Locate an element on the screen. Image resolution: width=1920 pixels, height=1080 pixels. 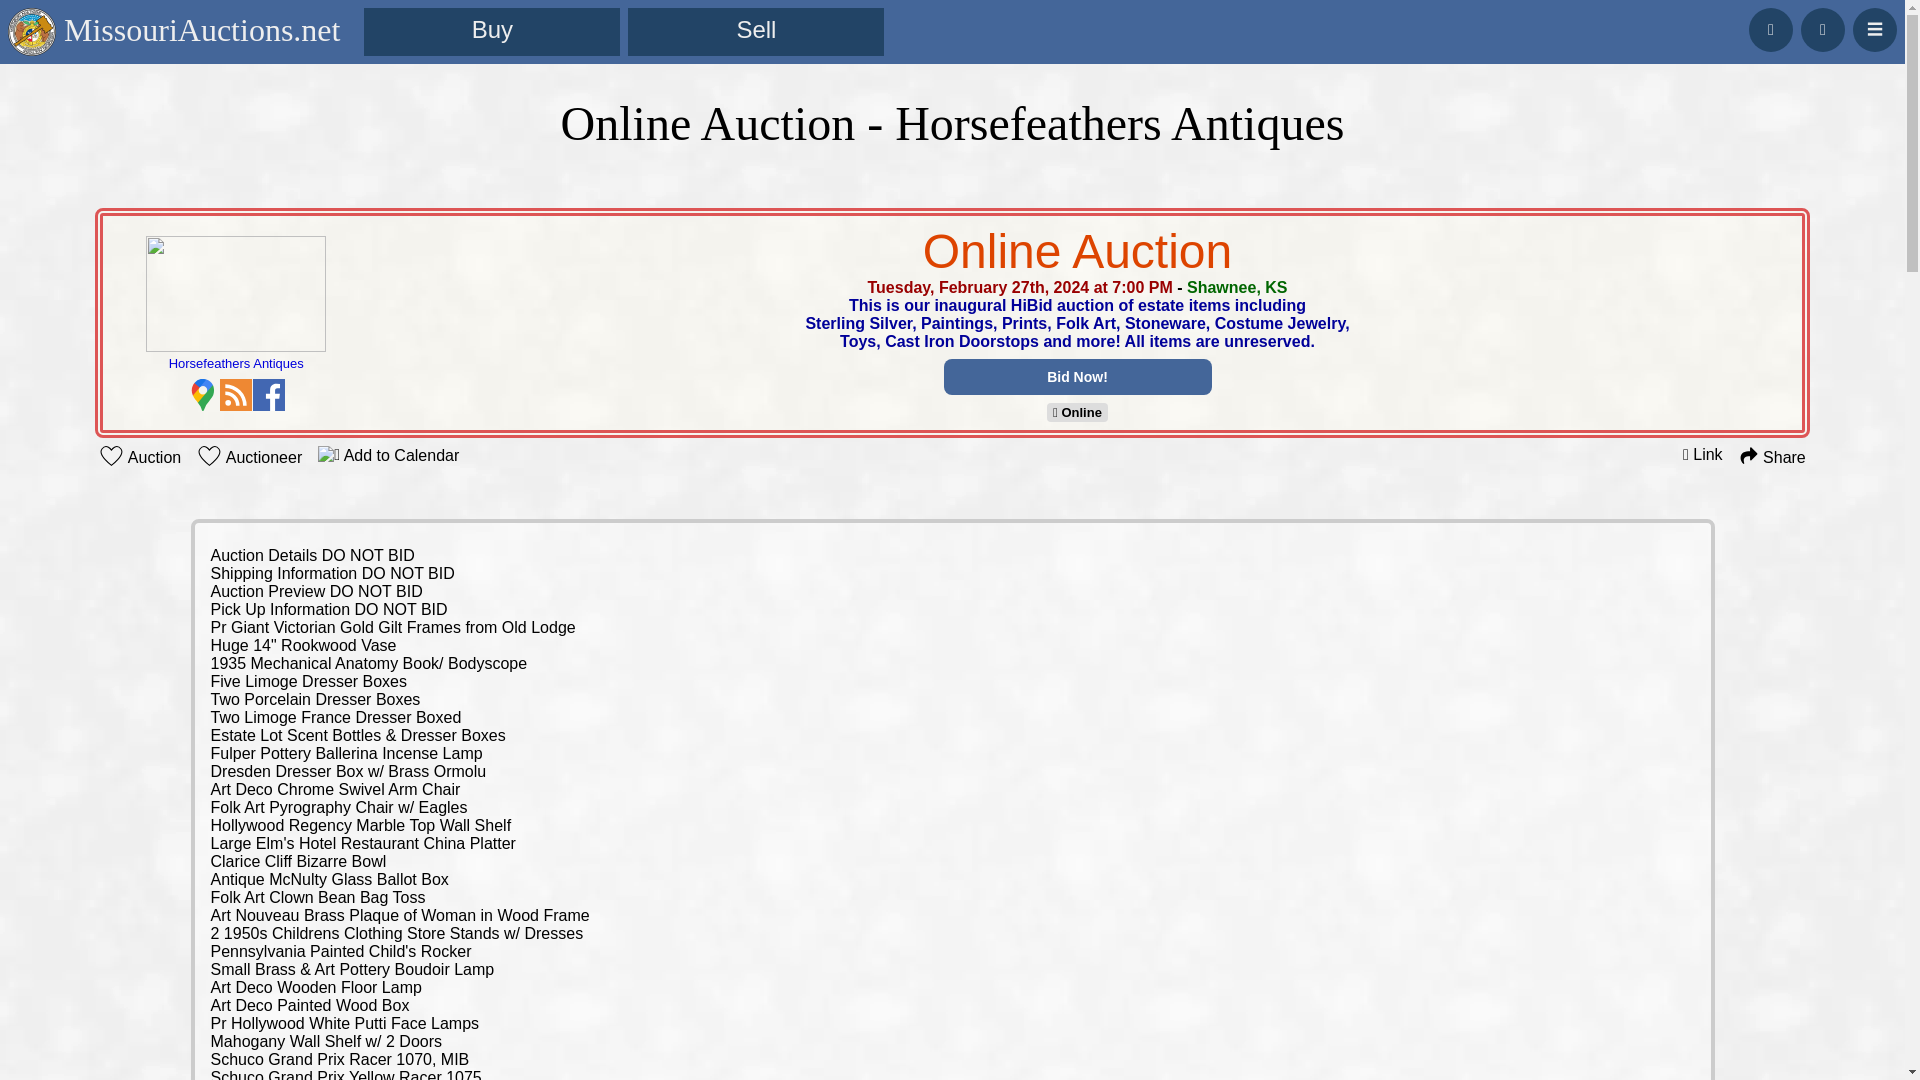
Browse sale listings is located at coordinates (492, 32).